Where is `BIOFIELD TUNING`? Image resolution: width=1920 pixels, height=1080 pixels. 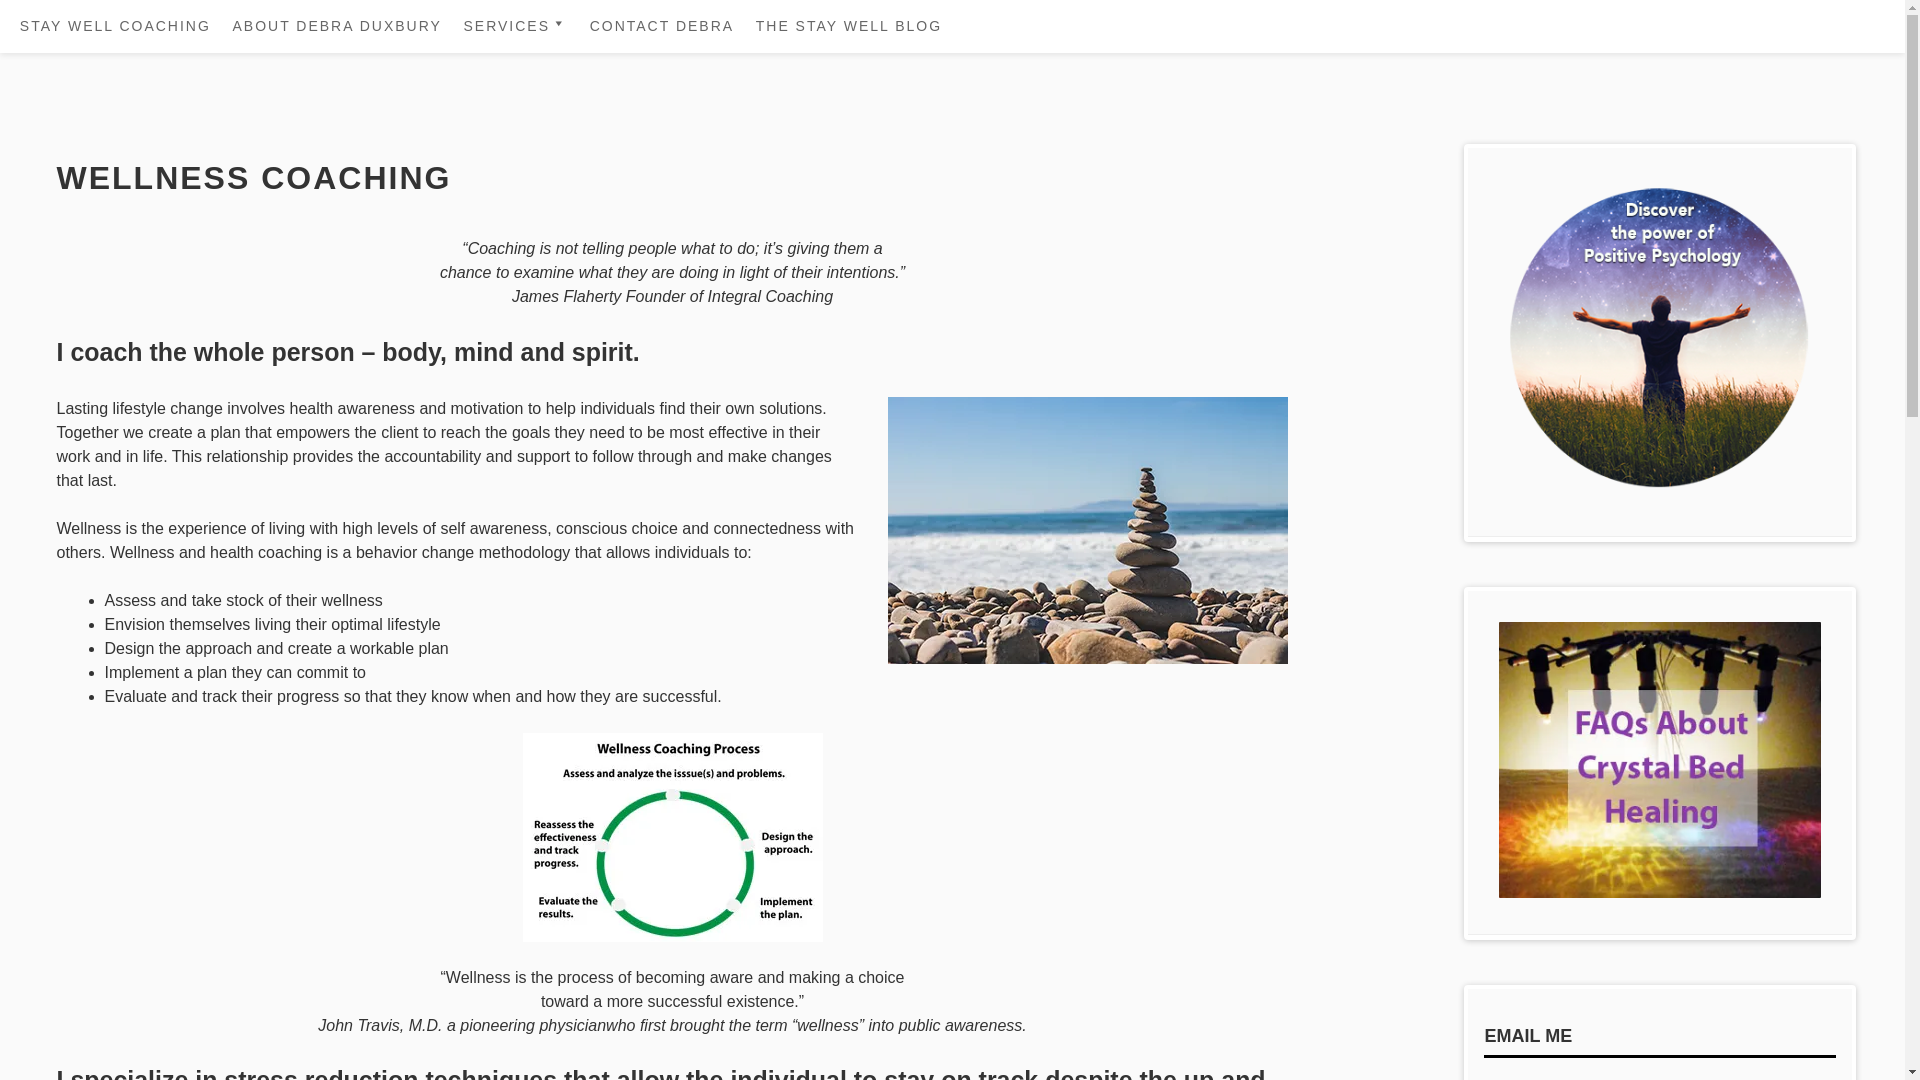 BIOFIELD TUNING is located at coordinates (568, 69).